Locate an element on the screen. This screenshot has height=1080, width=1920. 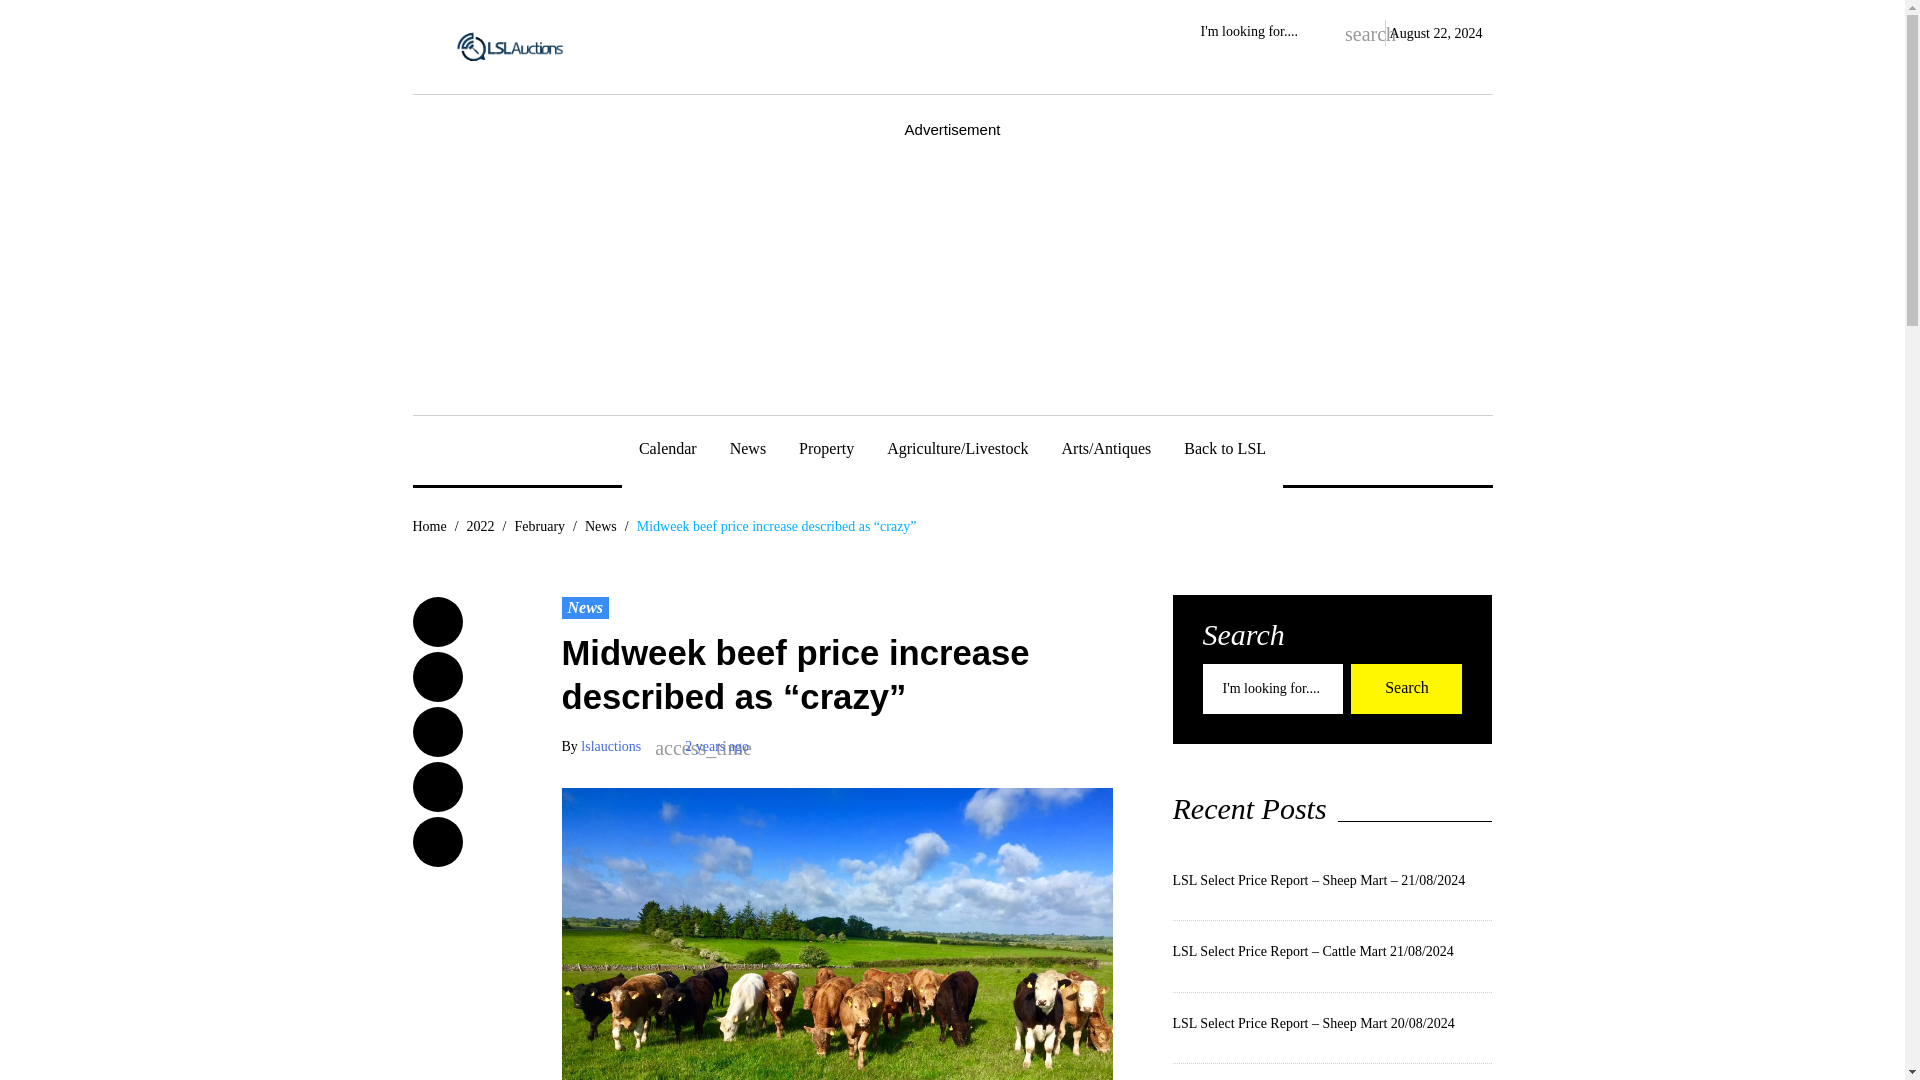
Home is located at coordinates (428, 526).